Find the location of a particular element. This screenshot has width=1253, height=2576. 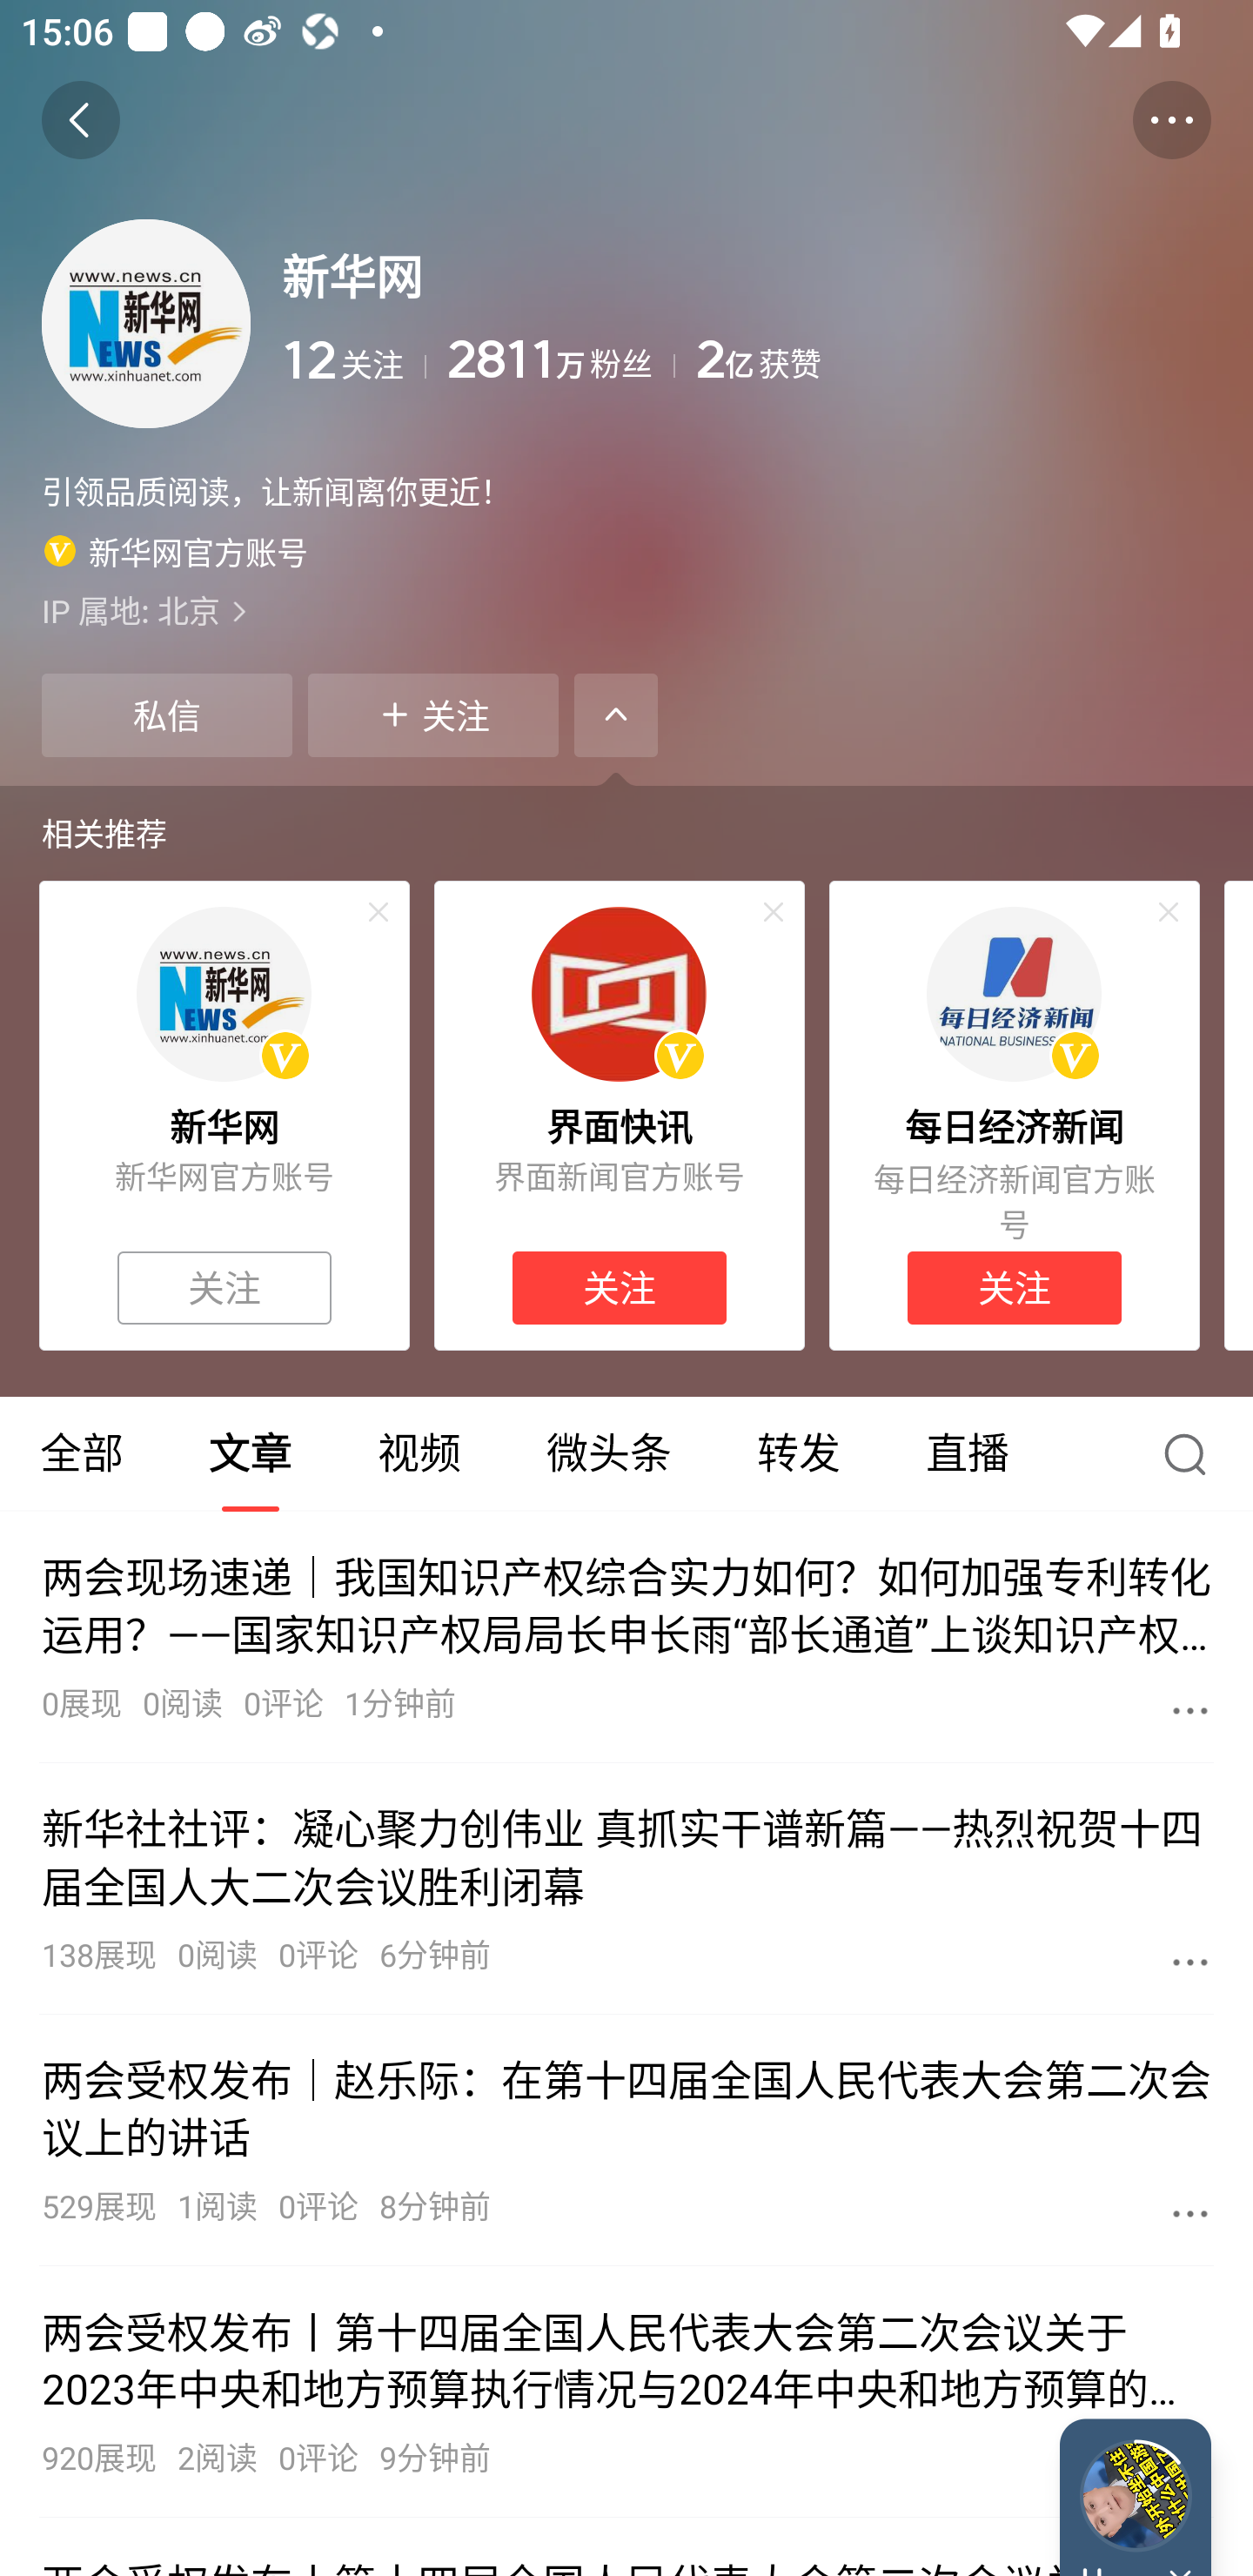

12 关注 is located at coordinates (353, 360).